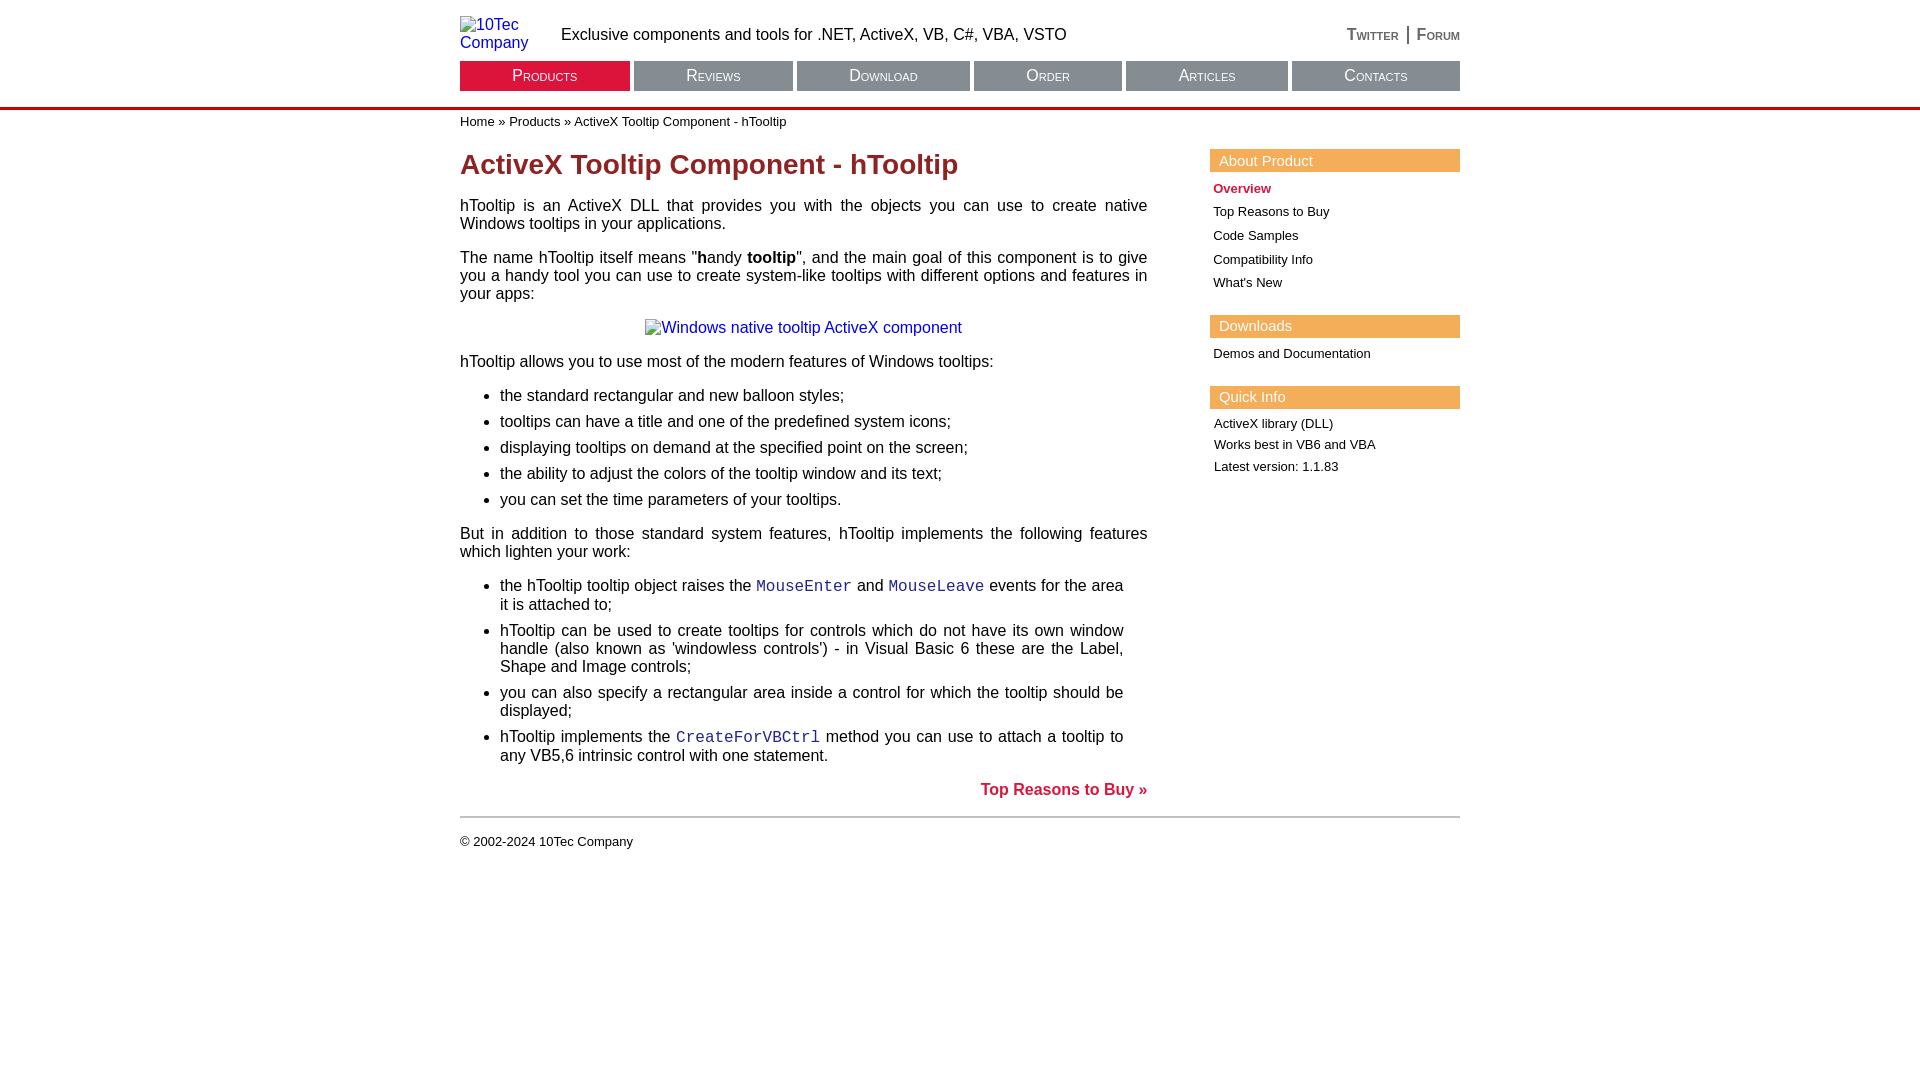 The image size is (1920, 1080). Describe the element at coordinates (1334, 236) in the screenshot. I see `Code Samples` at that location.